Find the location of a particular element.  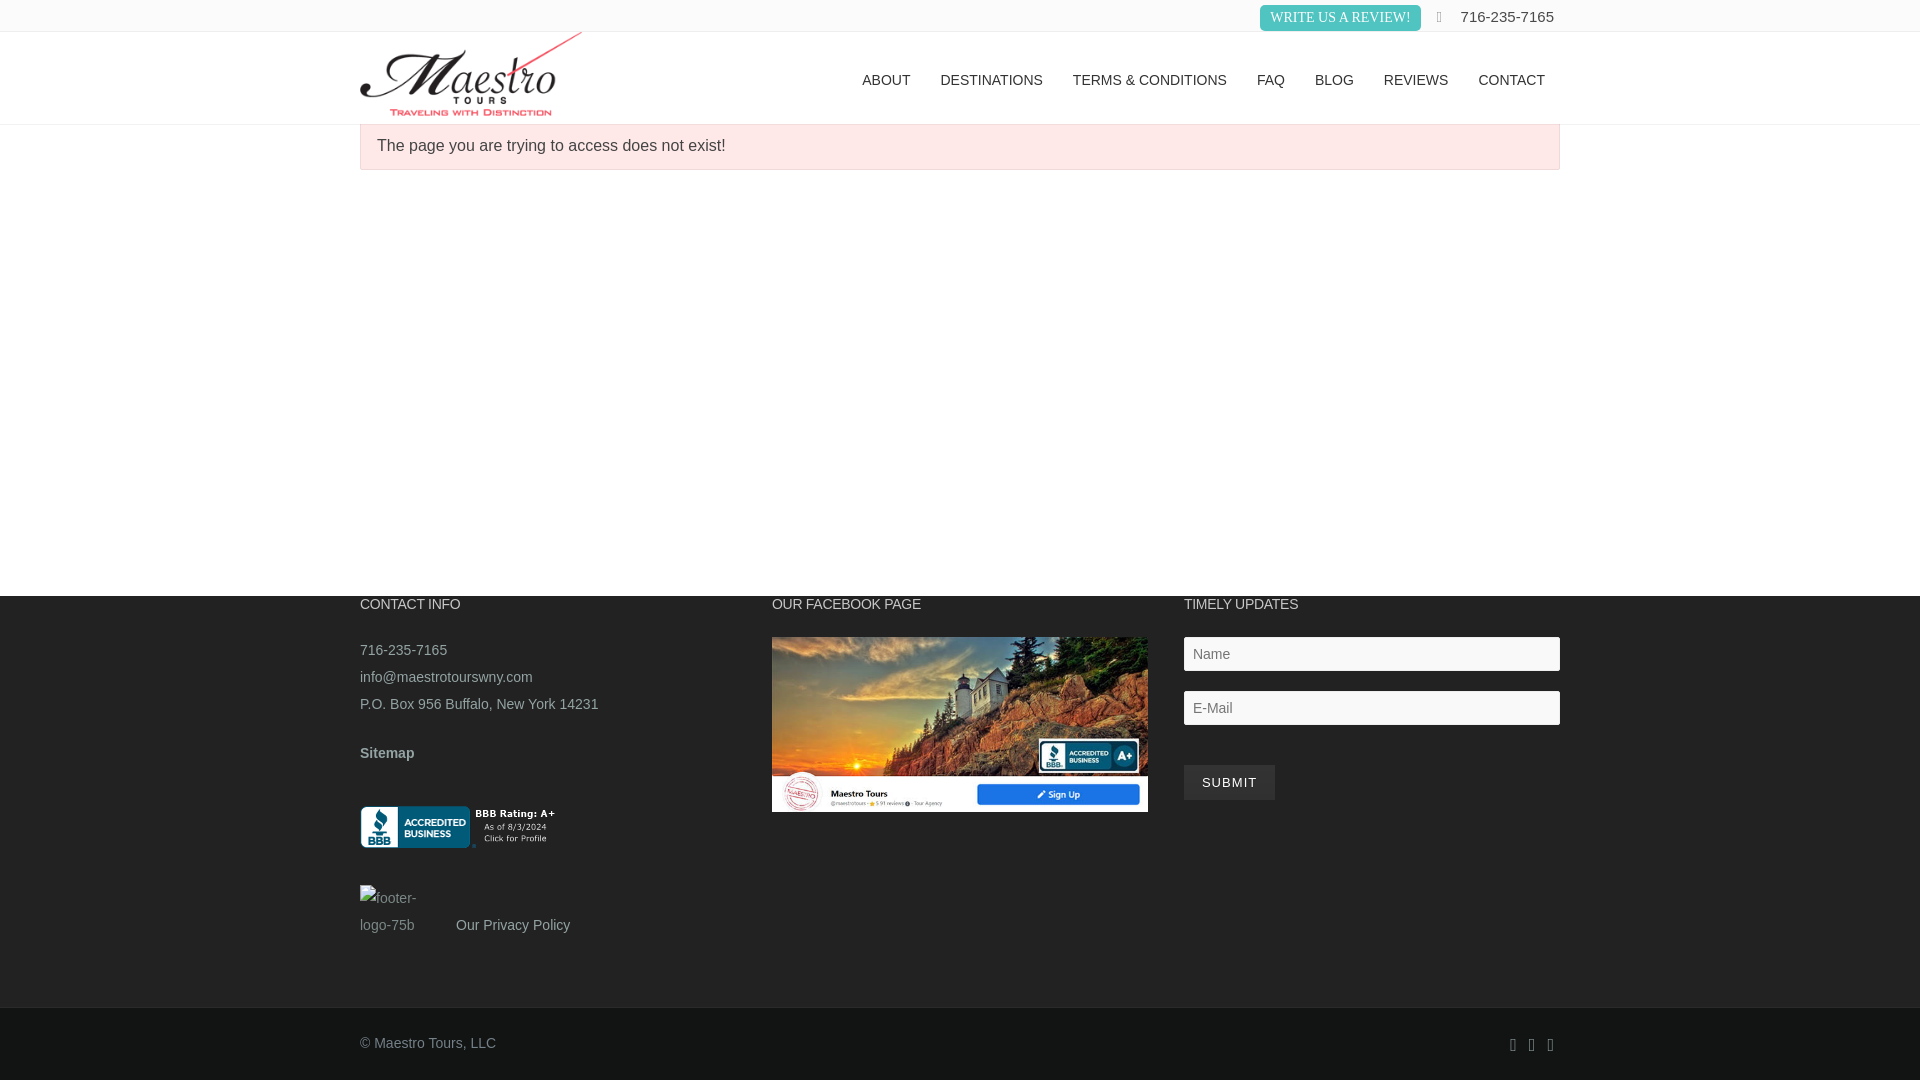

CONTACT is located at coordinates (1511, 78).